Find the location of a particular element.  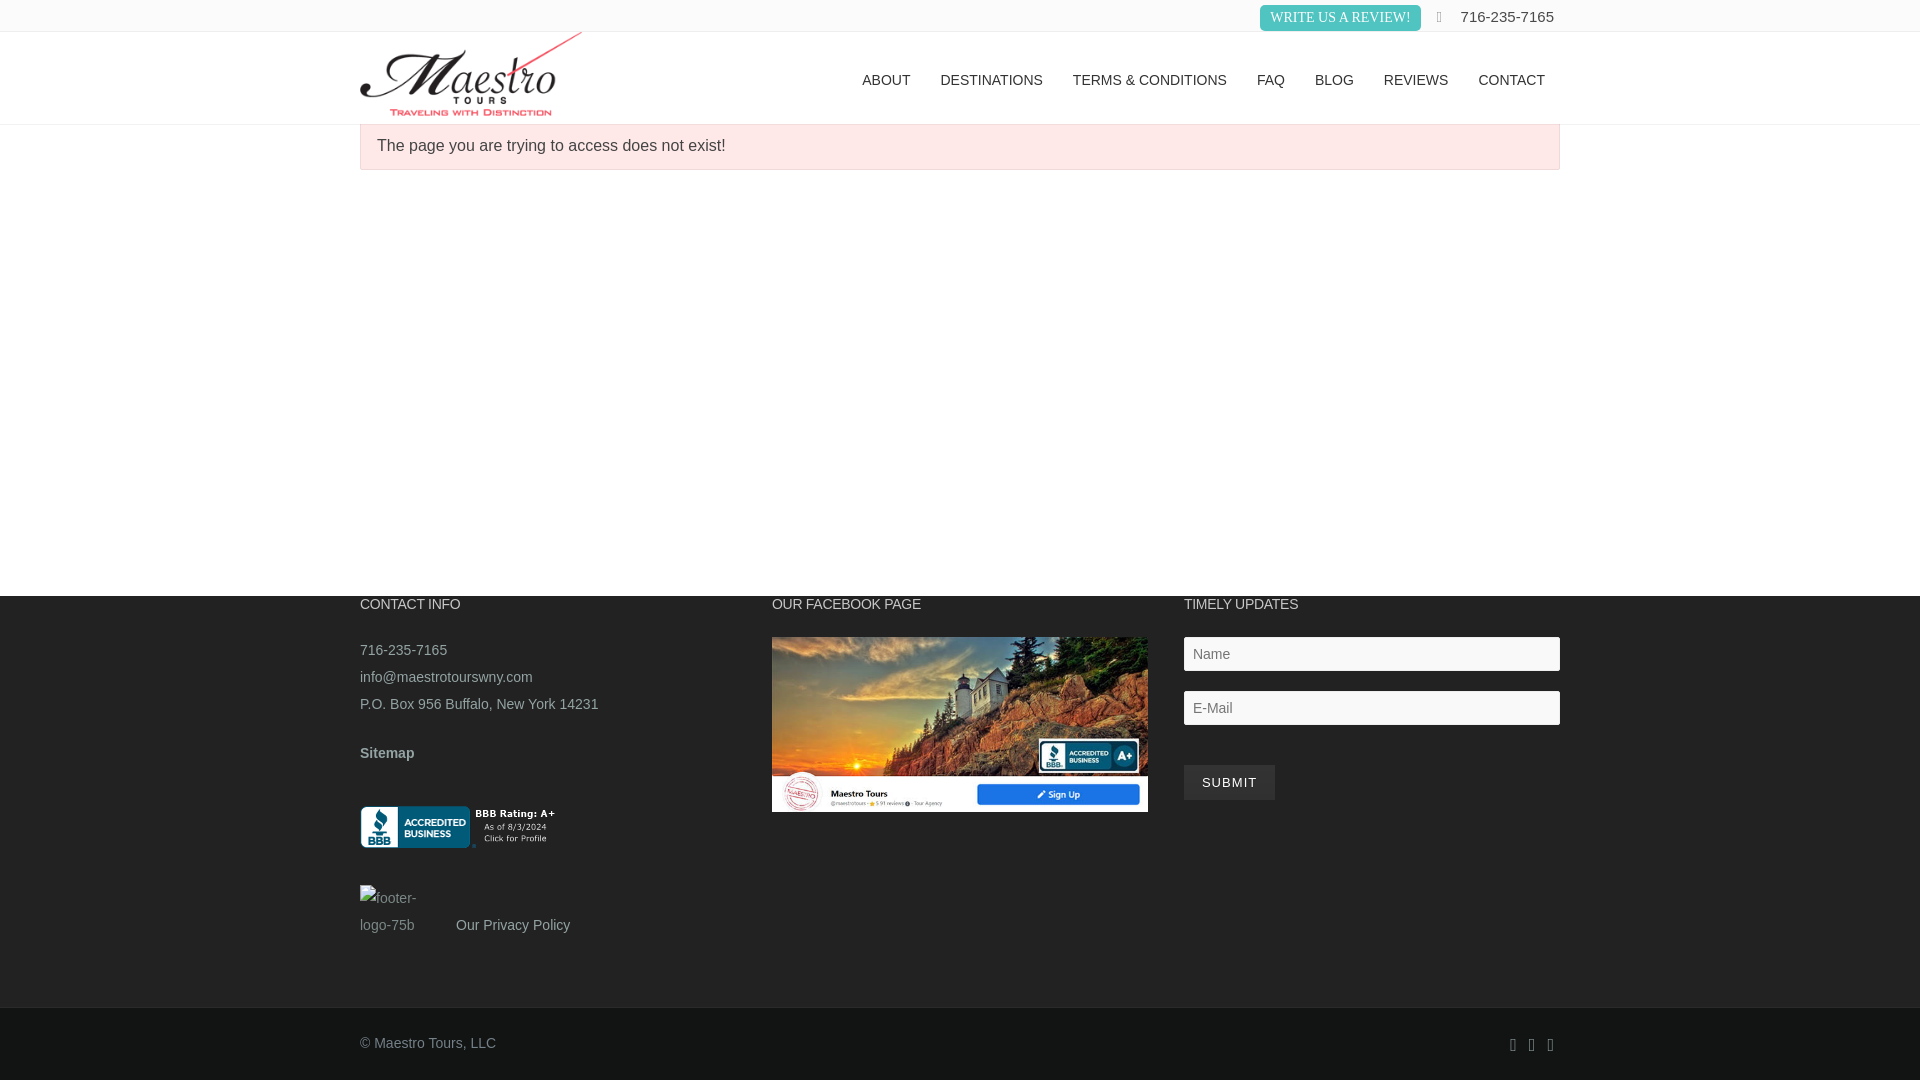

CONTACT is located at coordinates (1511, 78).